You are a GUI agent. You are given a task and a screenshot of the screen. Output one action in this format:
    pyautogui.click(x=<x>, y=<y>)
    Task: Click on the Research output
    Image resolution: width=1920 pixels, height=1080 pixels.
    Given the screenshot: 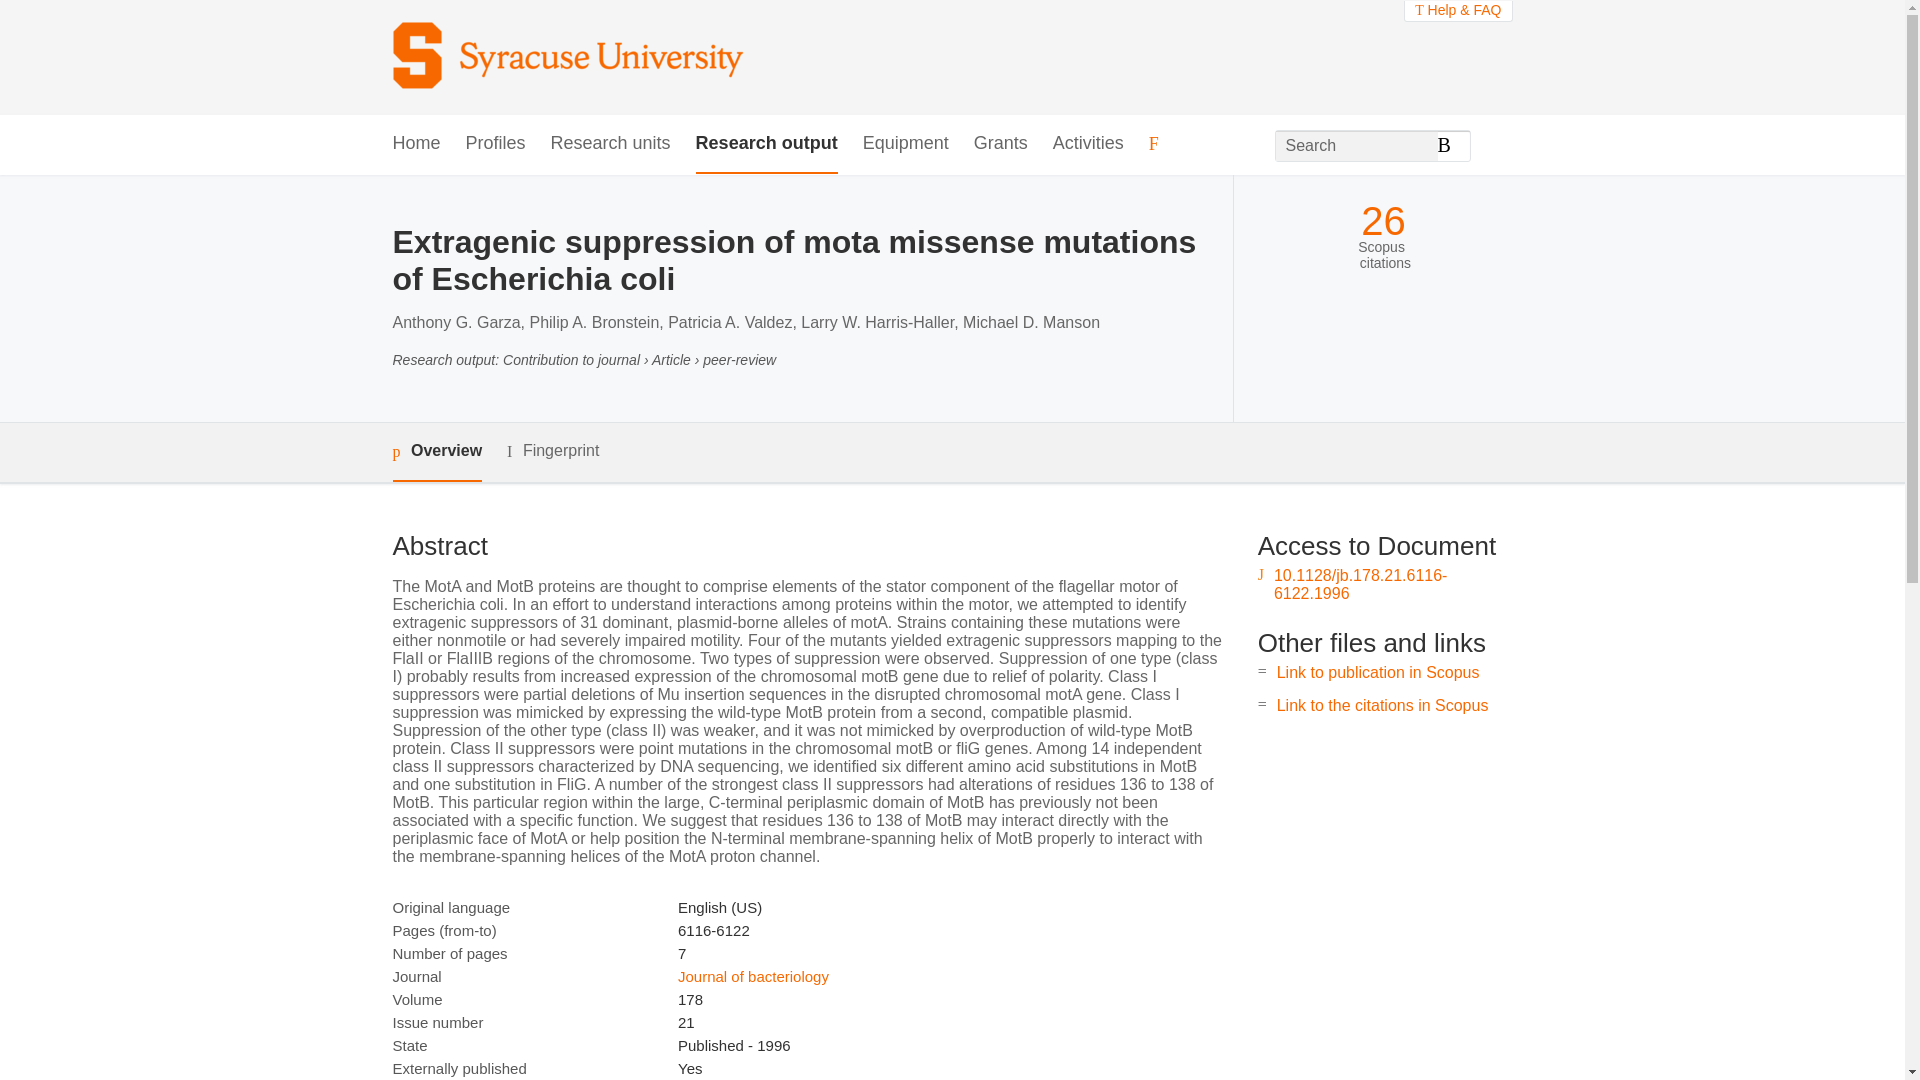 What is the action you would take?
    pyautogui.click(x=766, y=144)
    